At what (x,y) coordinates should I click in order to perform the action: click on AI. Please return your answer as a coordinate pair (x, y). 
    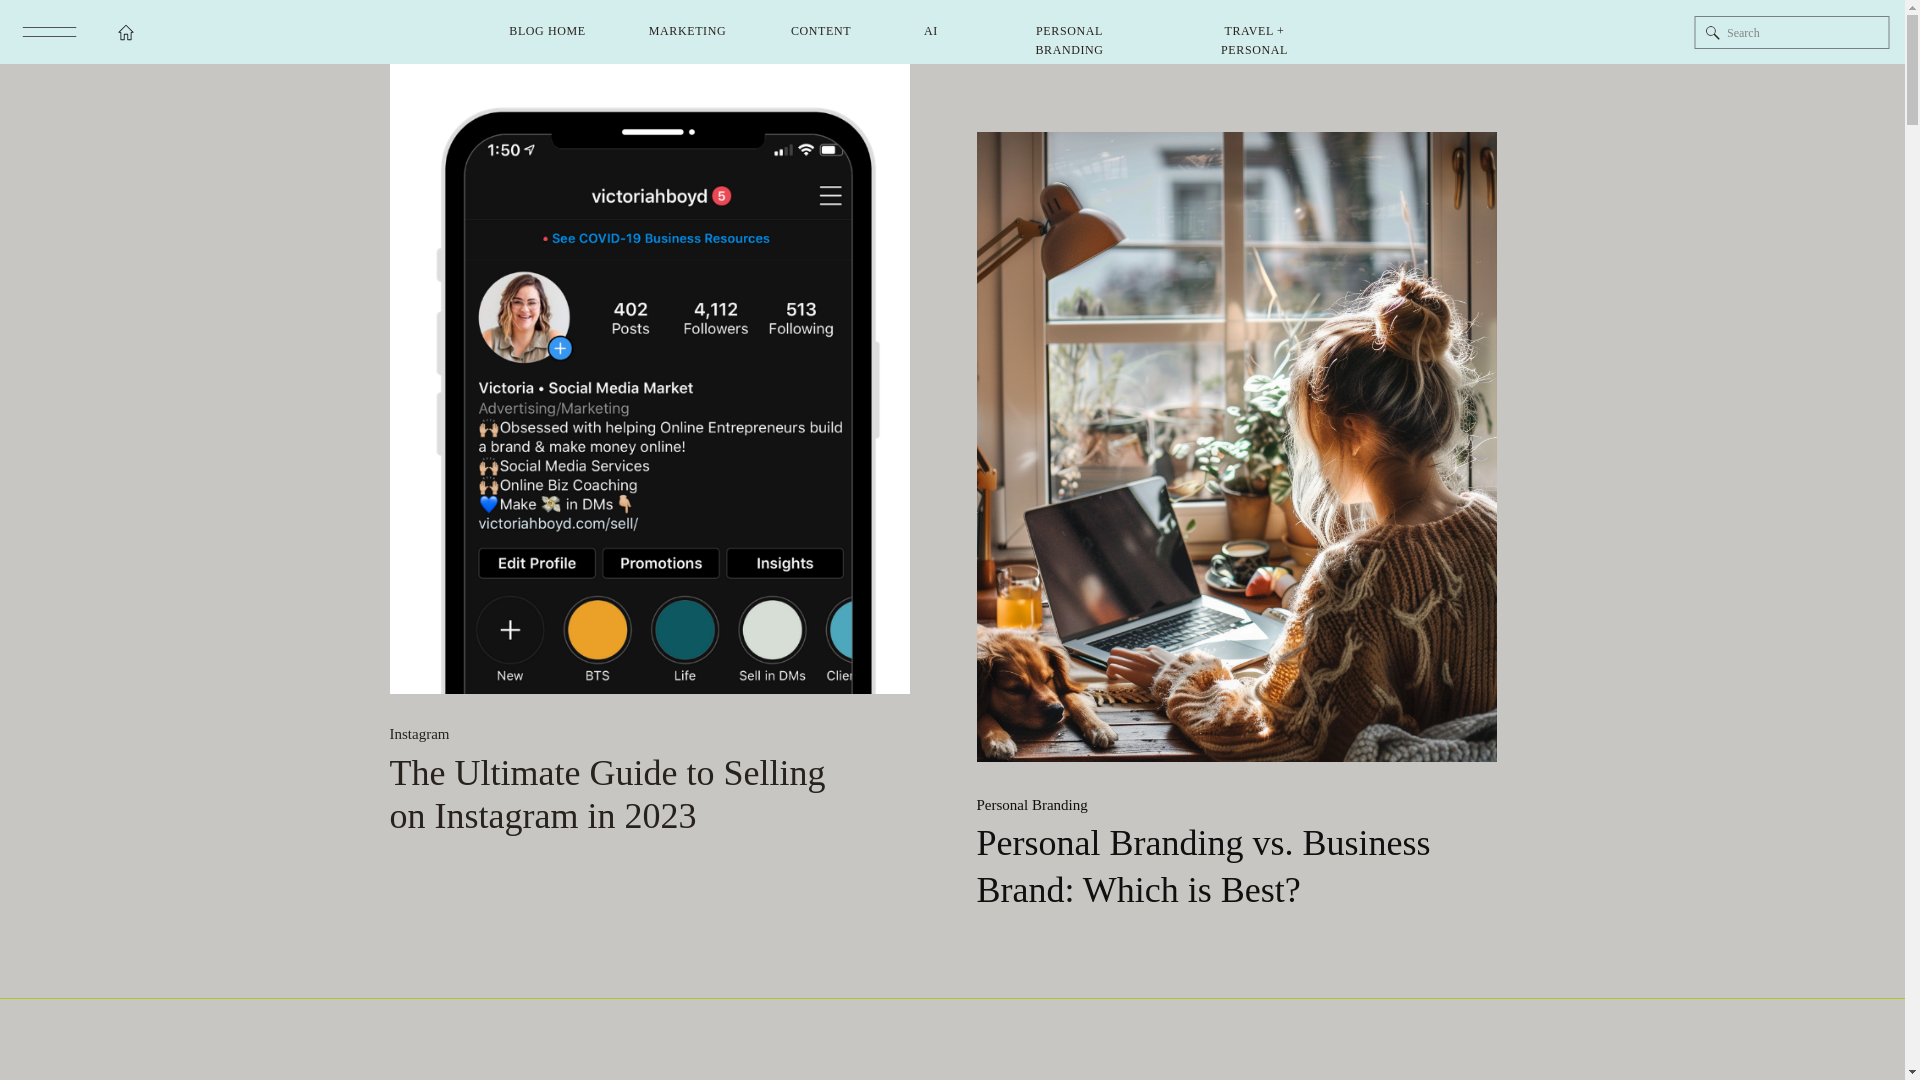
    Looking at the image, I should click on (930, 32).